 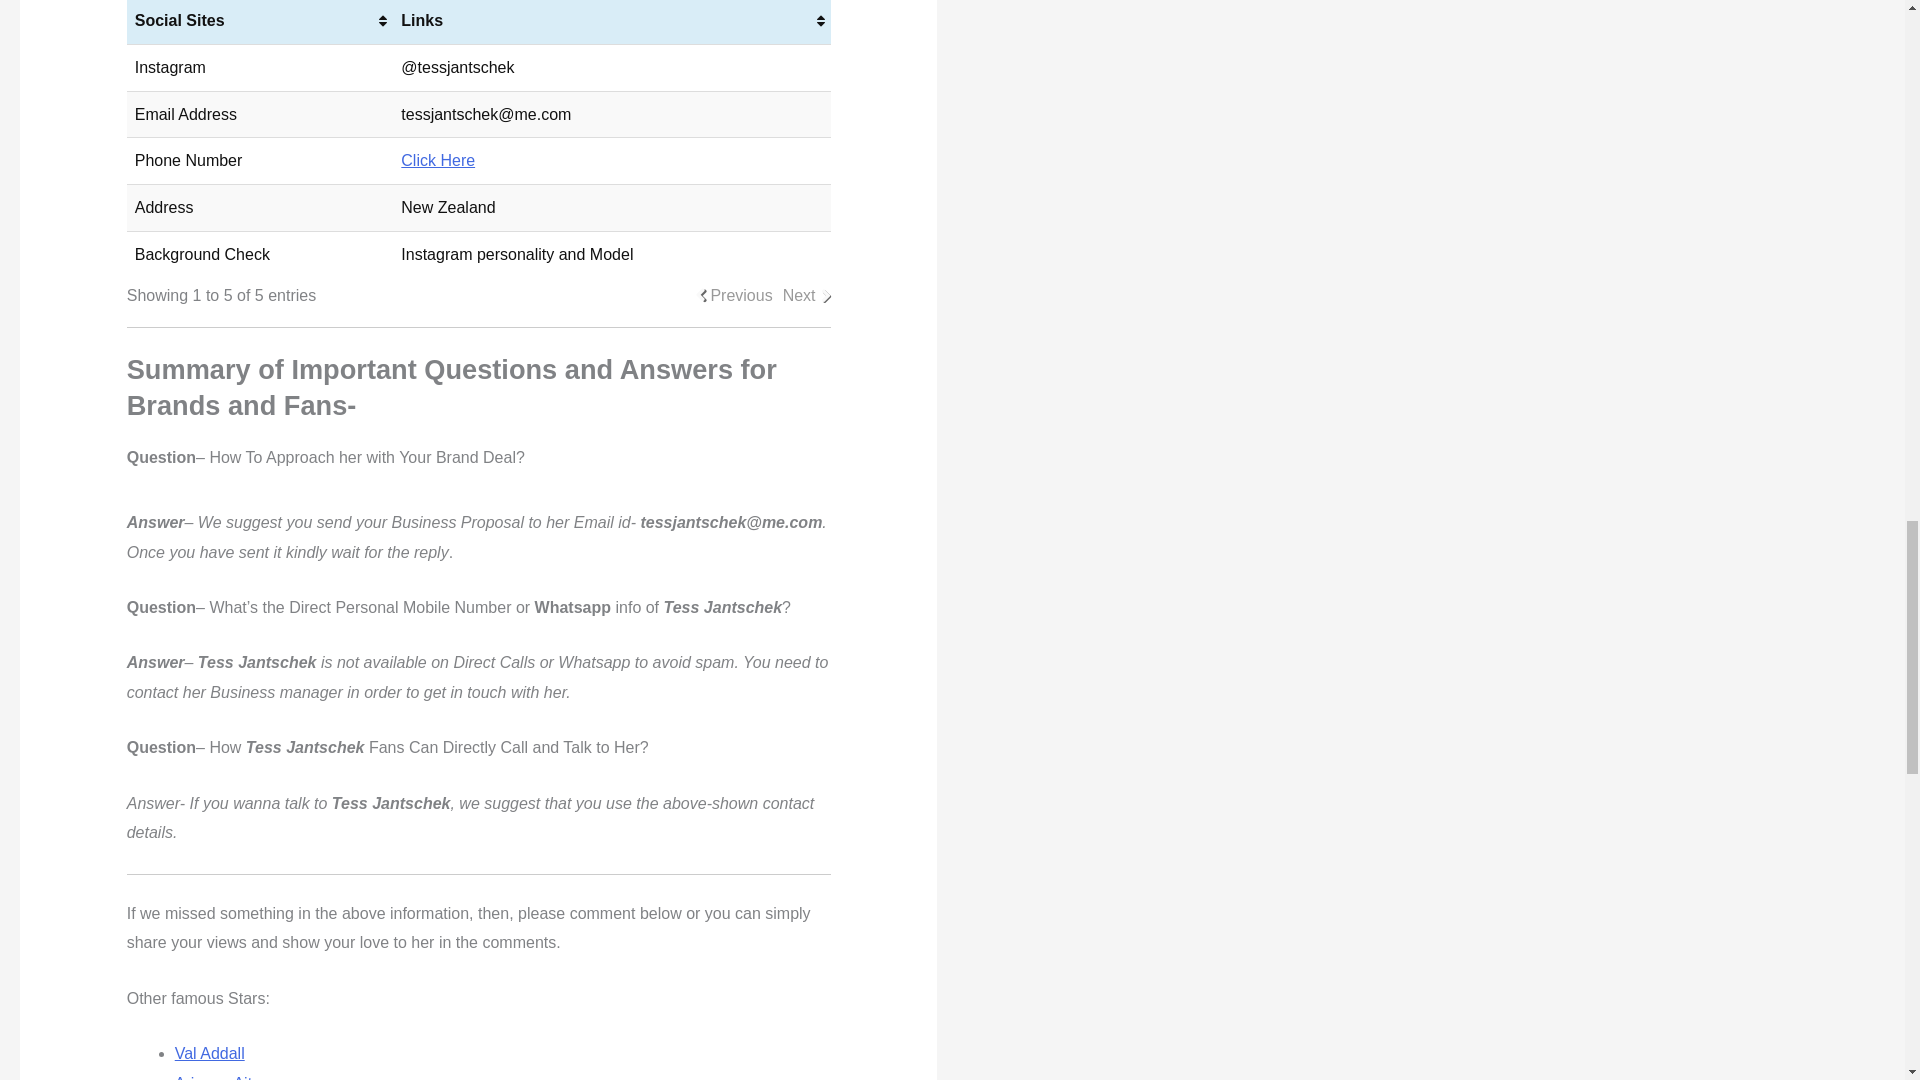 I want to click on Click Here, so click(x=438, y=160).